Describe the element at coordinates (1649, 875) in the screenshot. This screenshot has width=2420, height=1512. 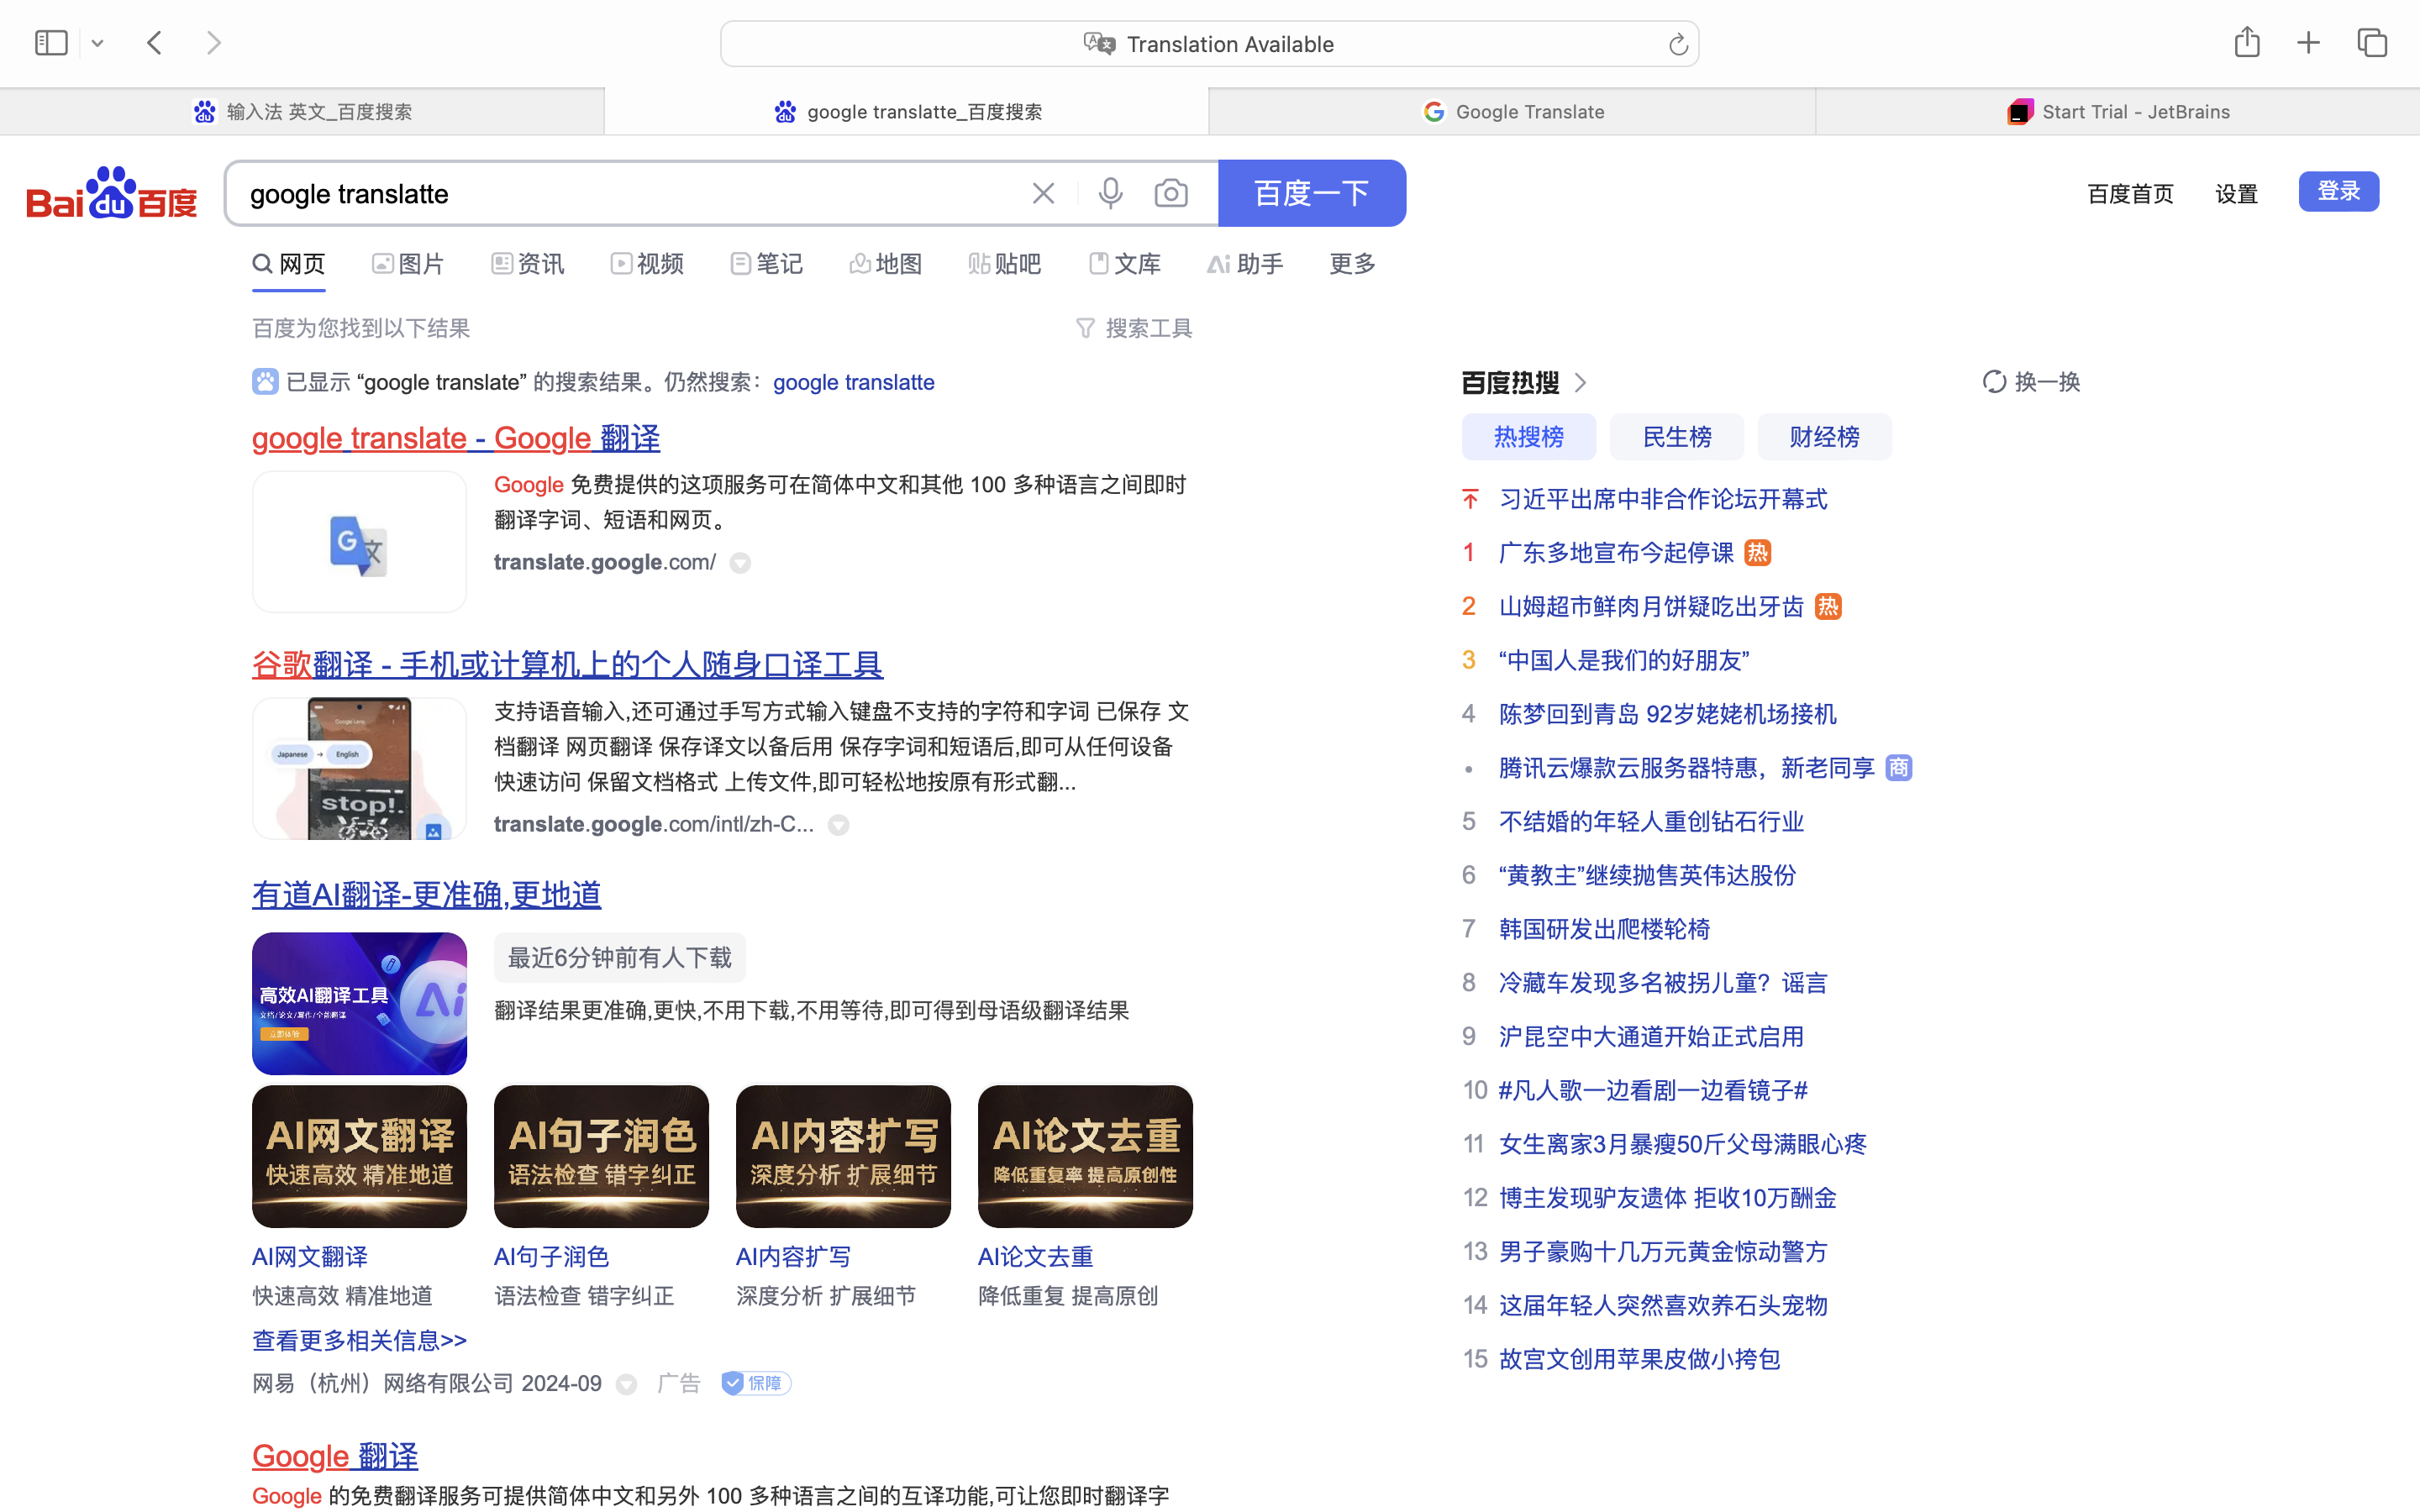
I see `“黄教主”继续抛售英伟达股份` at that location.